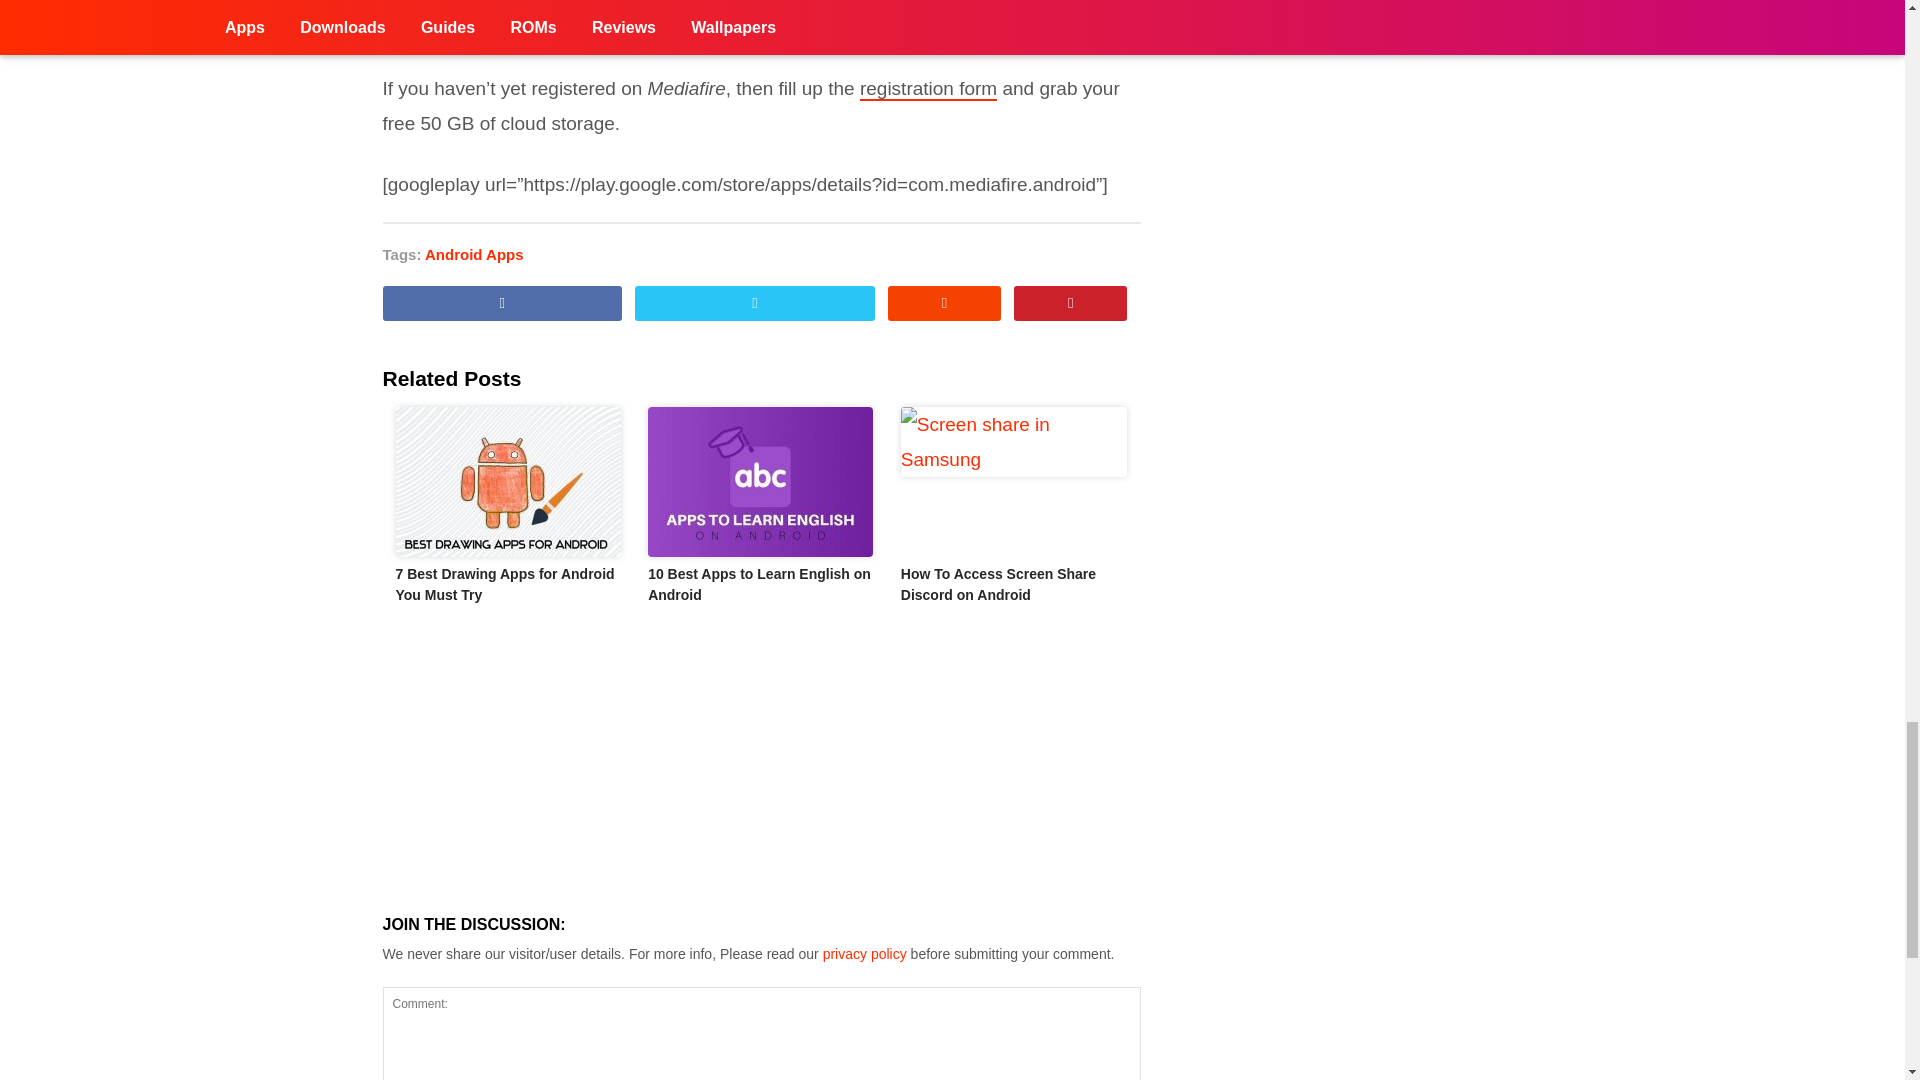  What do you see at coordinates (504, 584) in the screenshot?
I see `7 Best Drawing Apps for Android You Must Try` at bounding box center [504, 584].